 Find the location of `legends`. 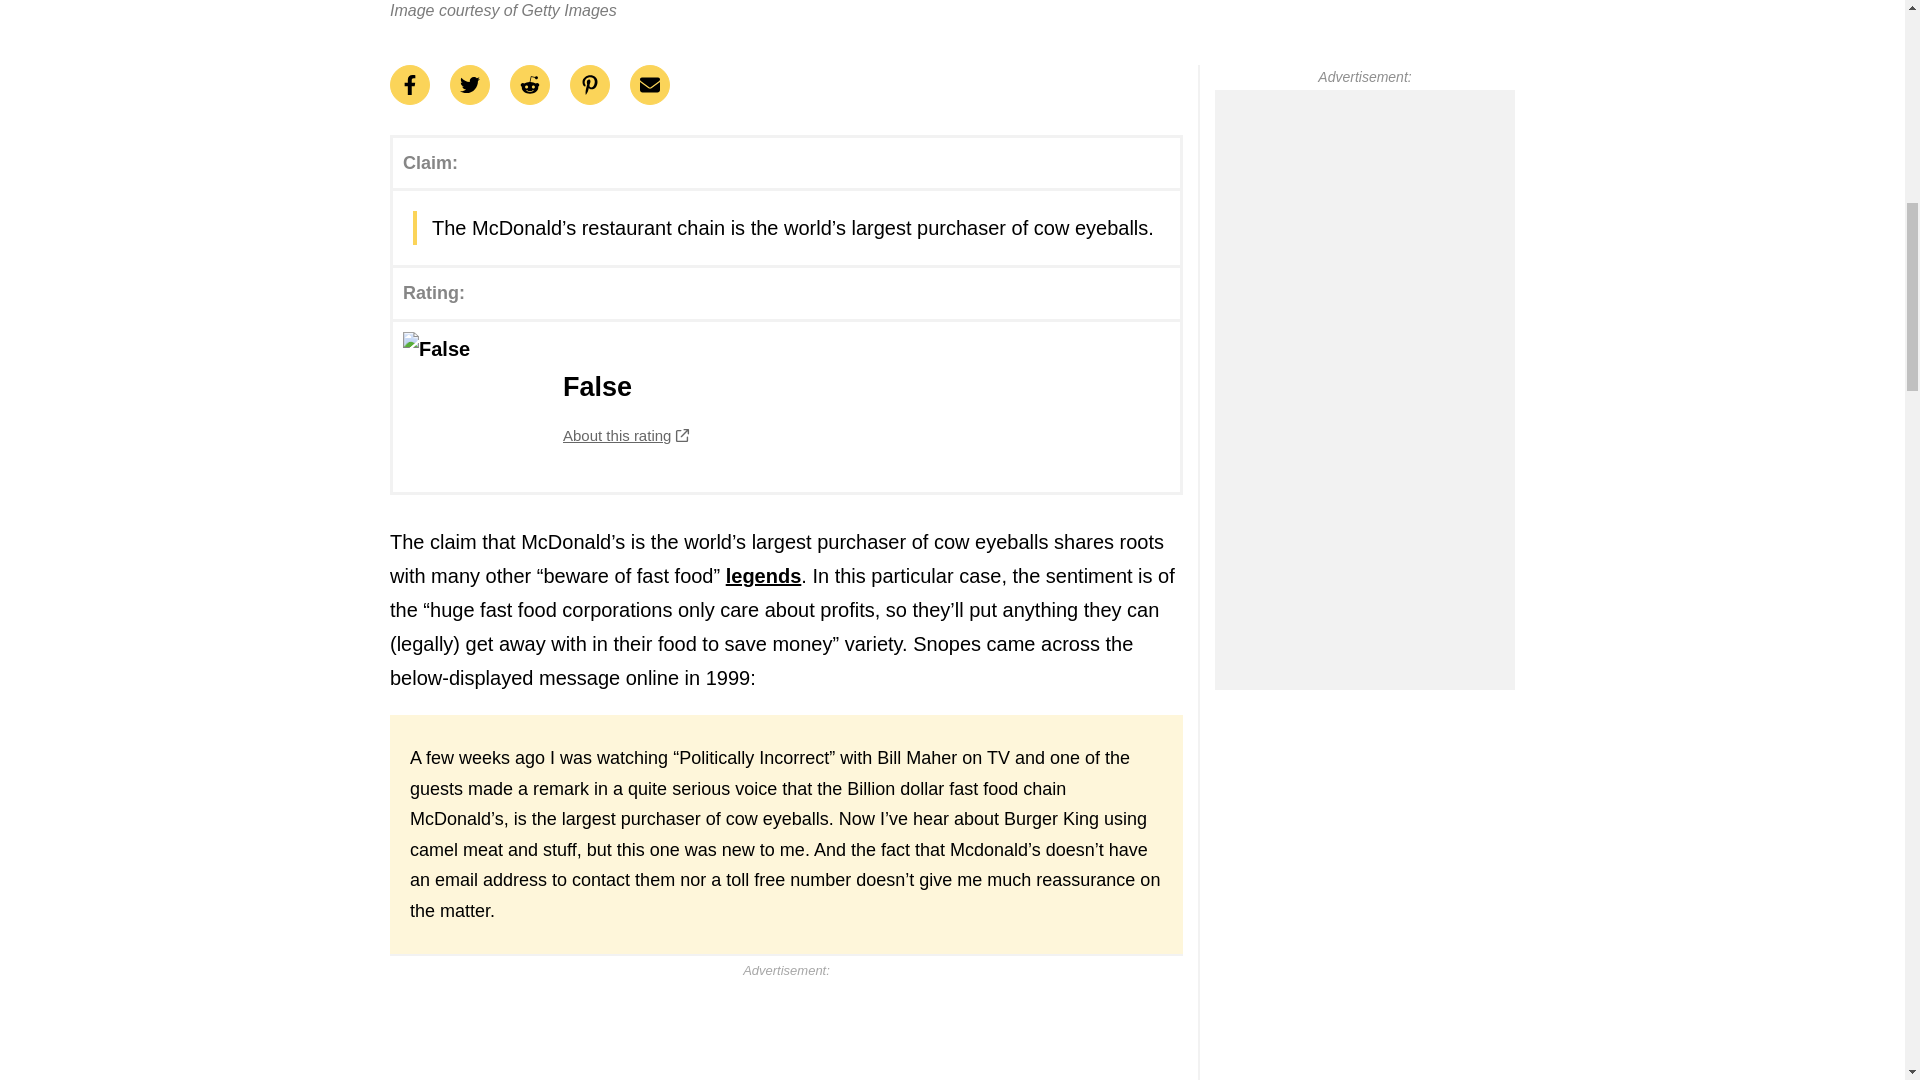

legends is located at coordinates (764, 576).